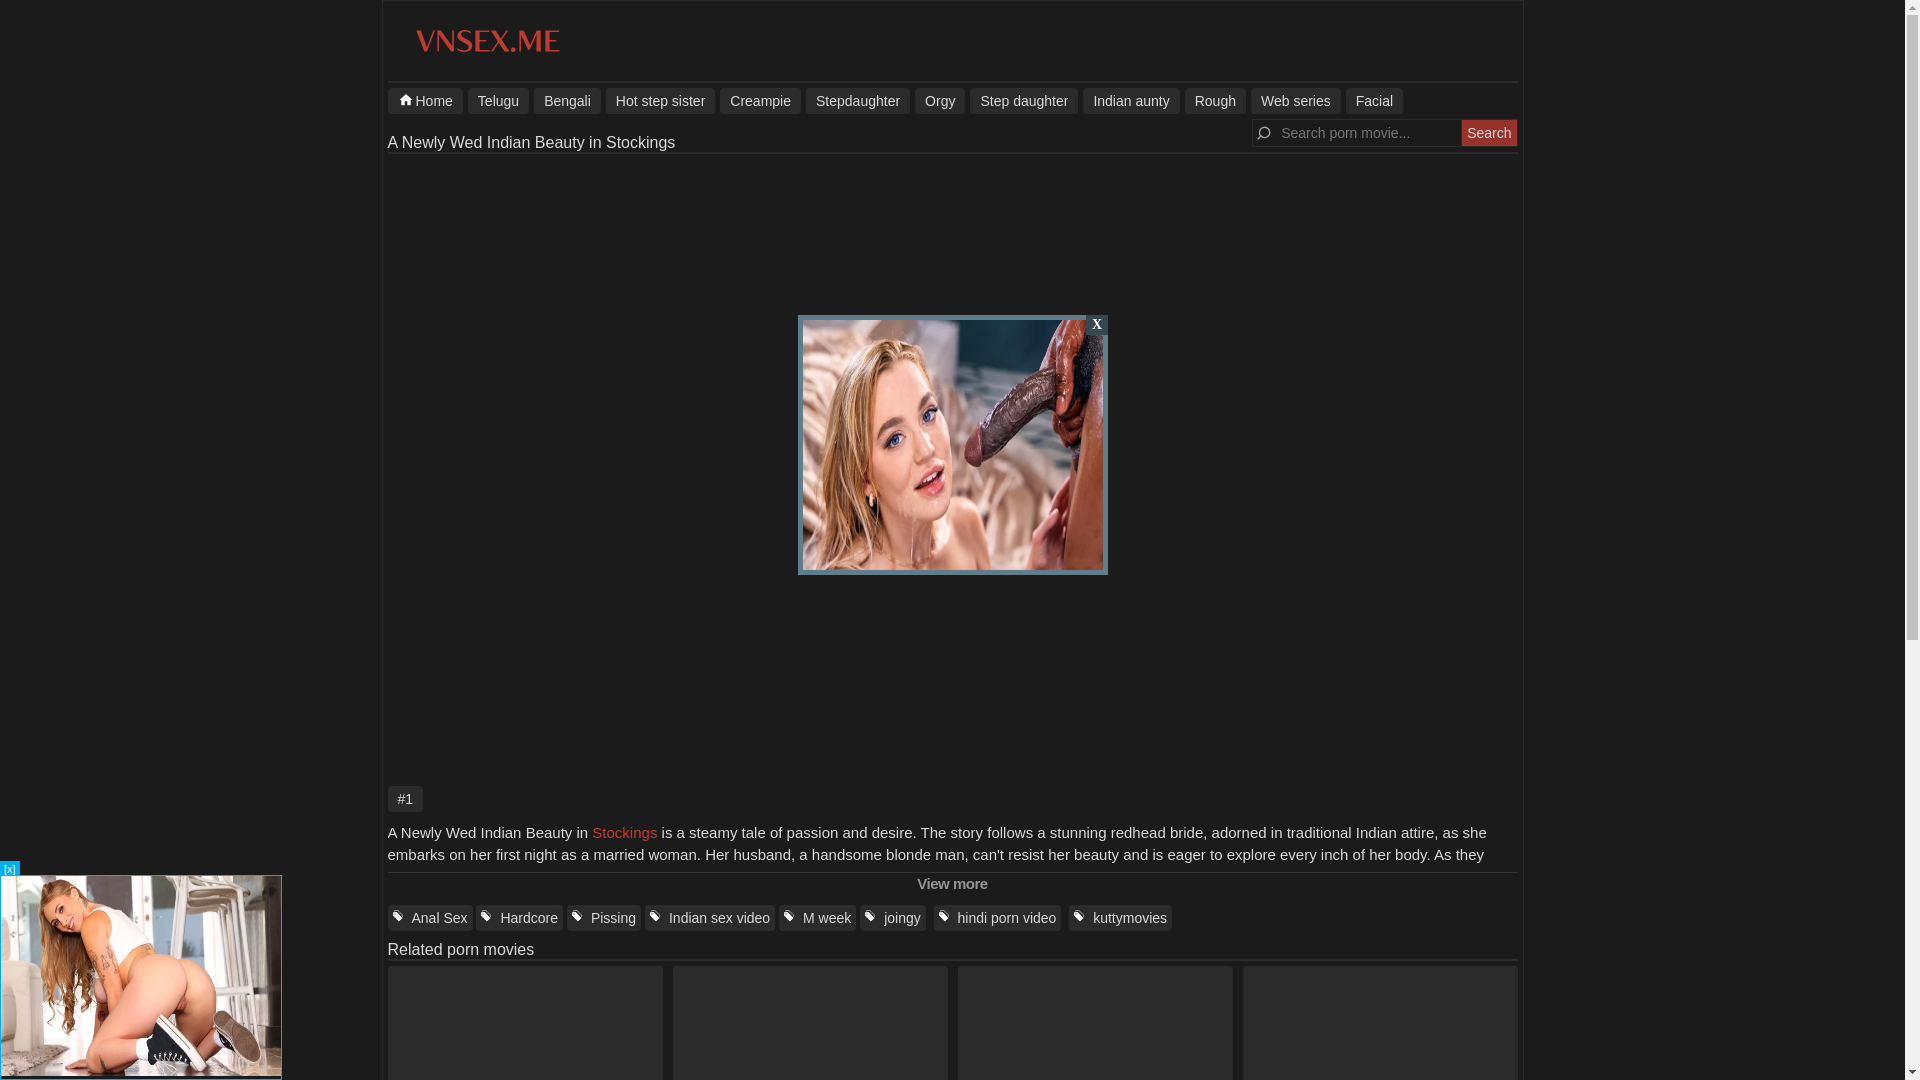 The width and height of the screenshot is (1920, 1080). Describe the element at coordinates (531, 142) in the screenshot. I see `A Newly Wed Indian Beauty in Stockings` at that location.